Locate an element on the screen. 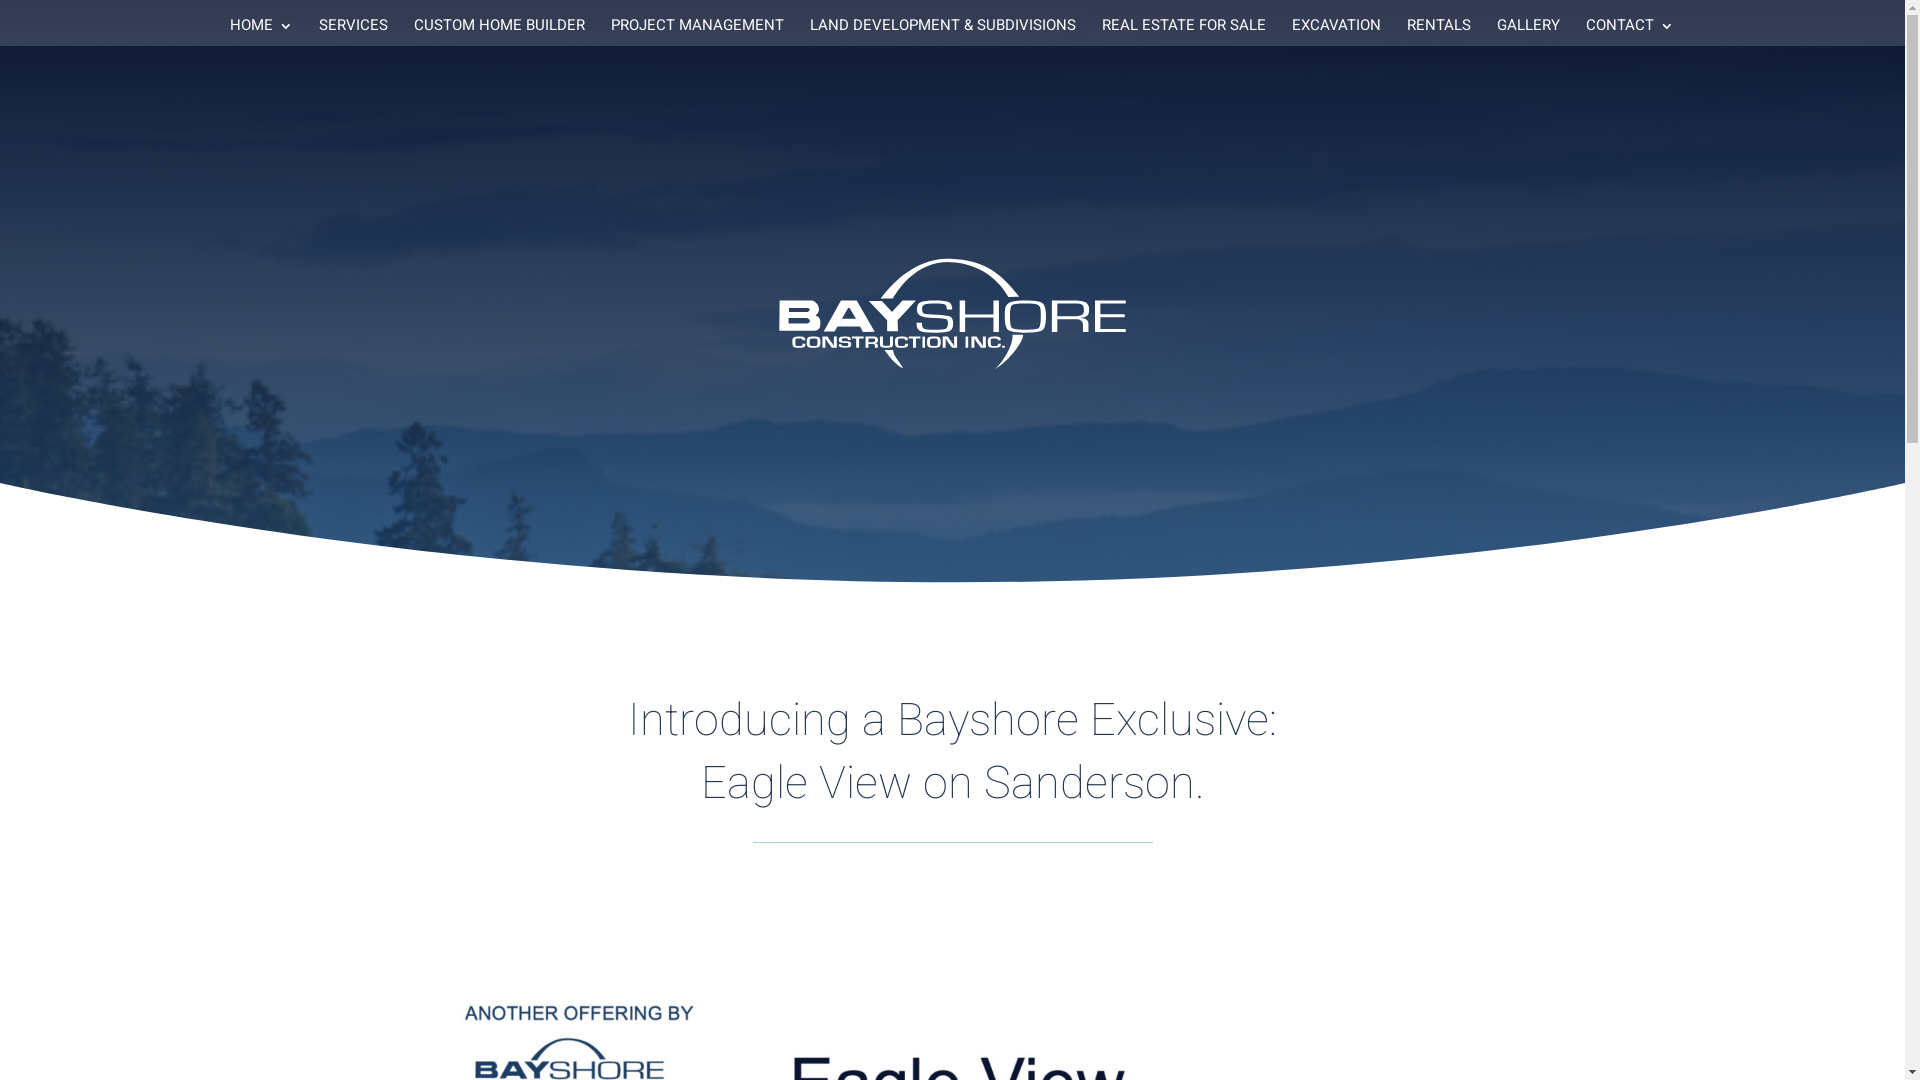 Image resolution: width=1920 pixels, height=1080 pixels. EXCAVATION is located at coordinates (1336, 32).